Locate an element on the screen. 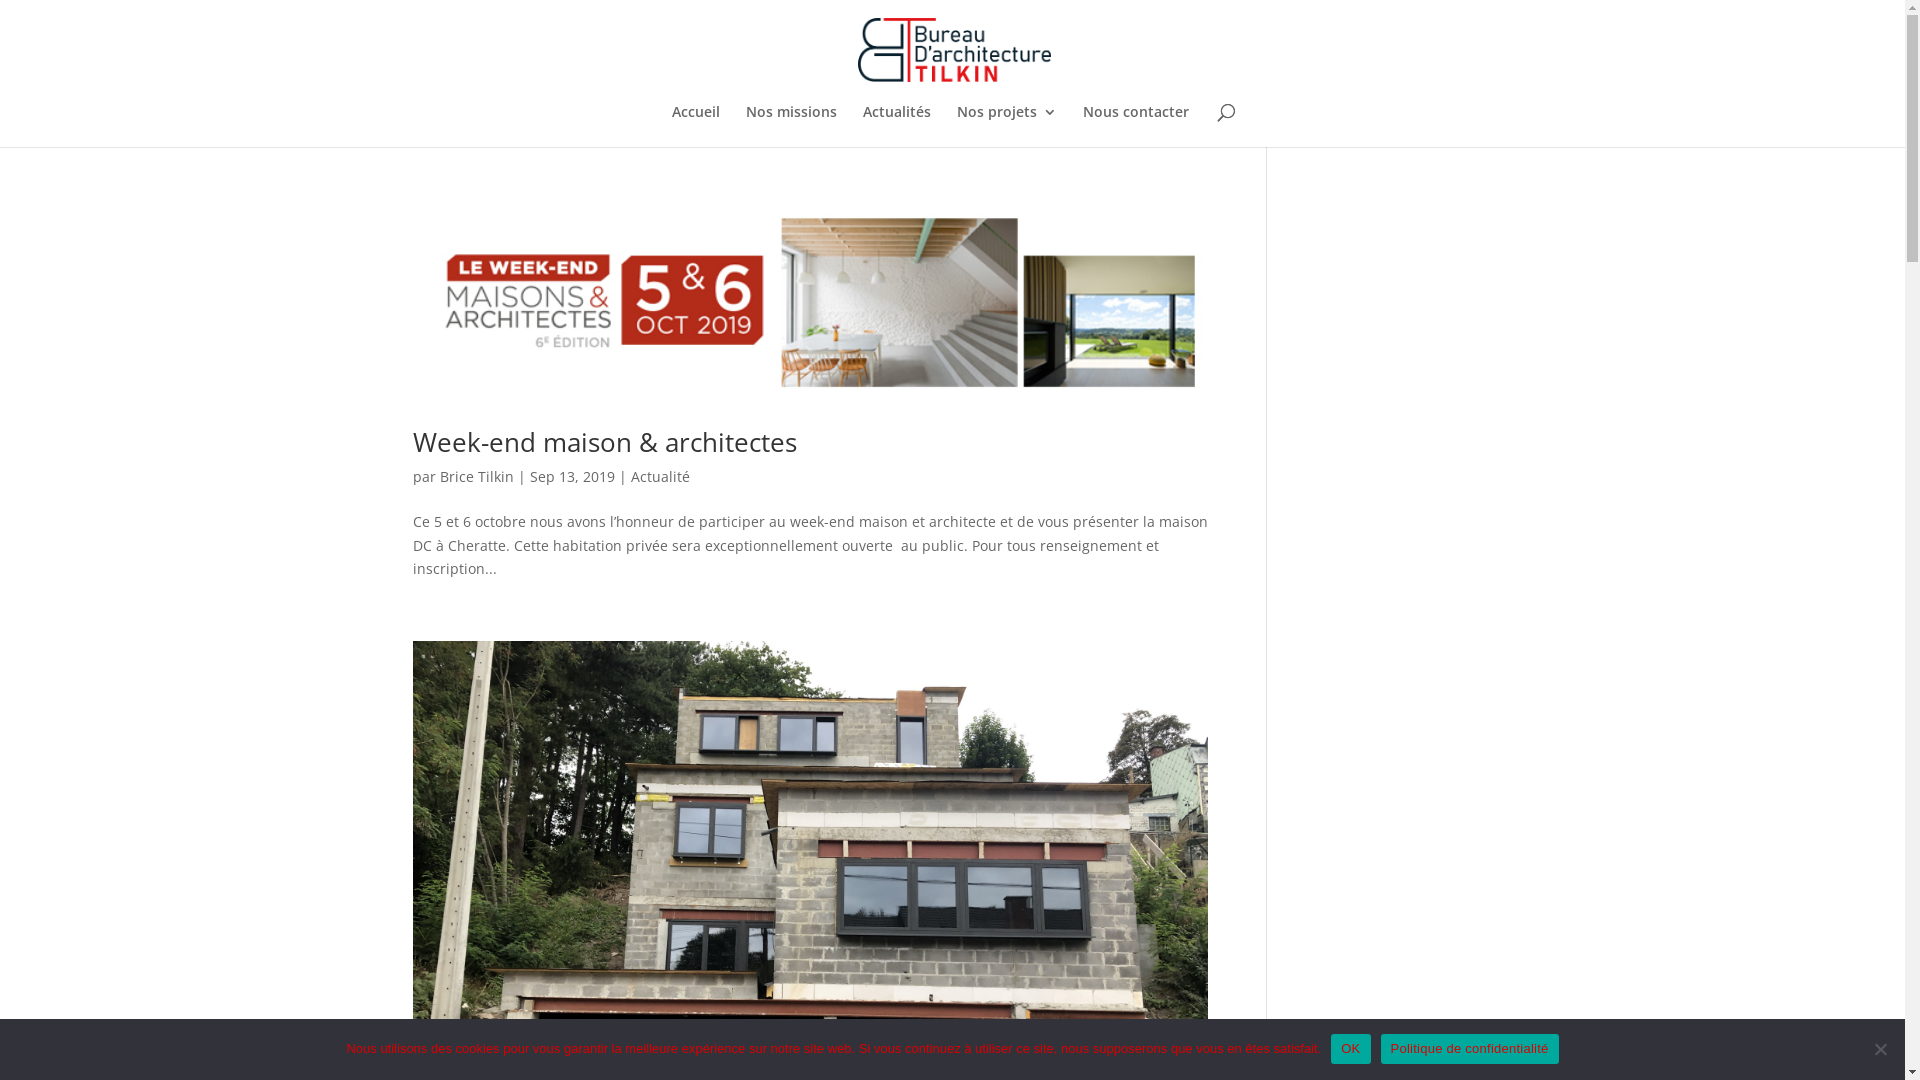  Nos projets is located at coordinates (1007, 126).